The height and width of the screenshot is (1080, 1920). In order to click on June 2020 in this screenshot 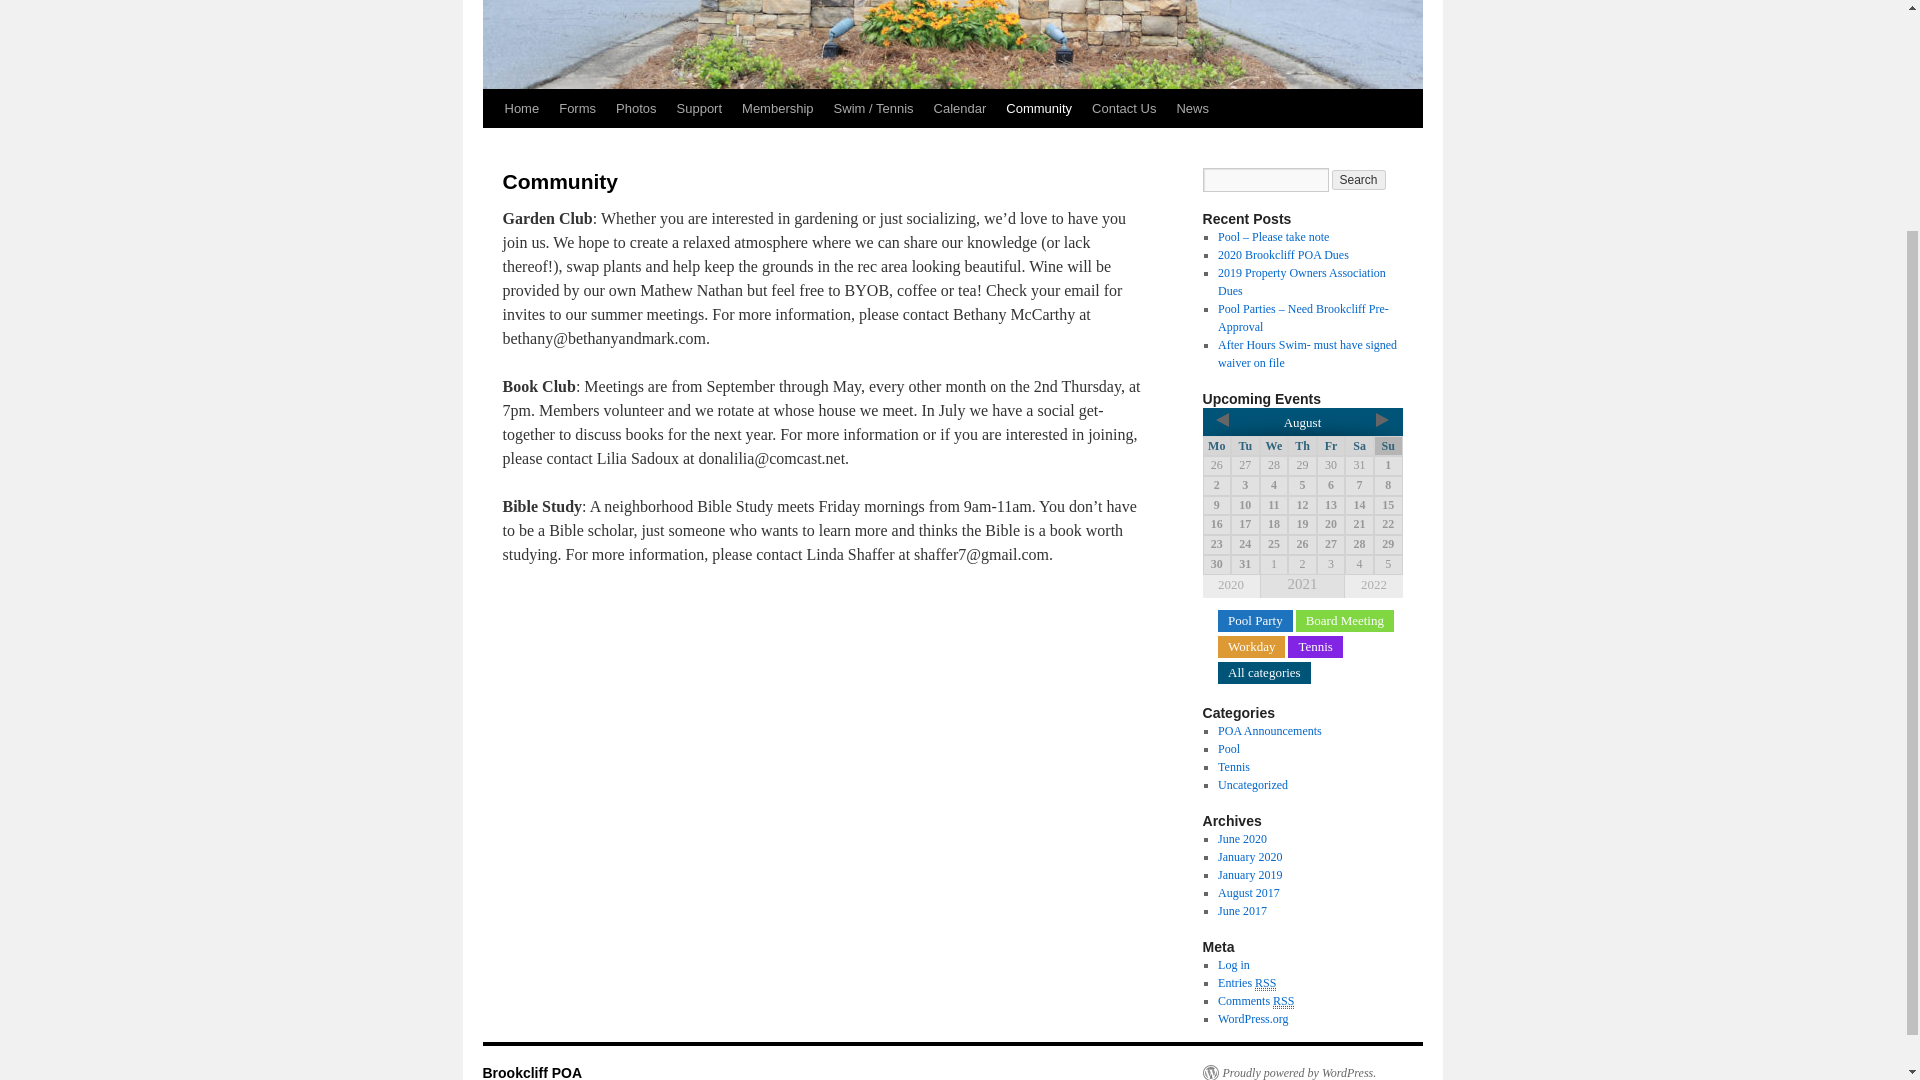, I will do `click(1242, 838)`.